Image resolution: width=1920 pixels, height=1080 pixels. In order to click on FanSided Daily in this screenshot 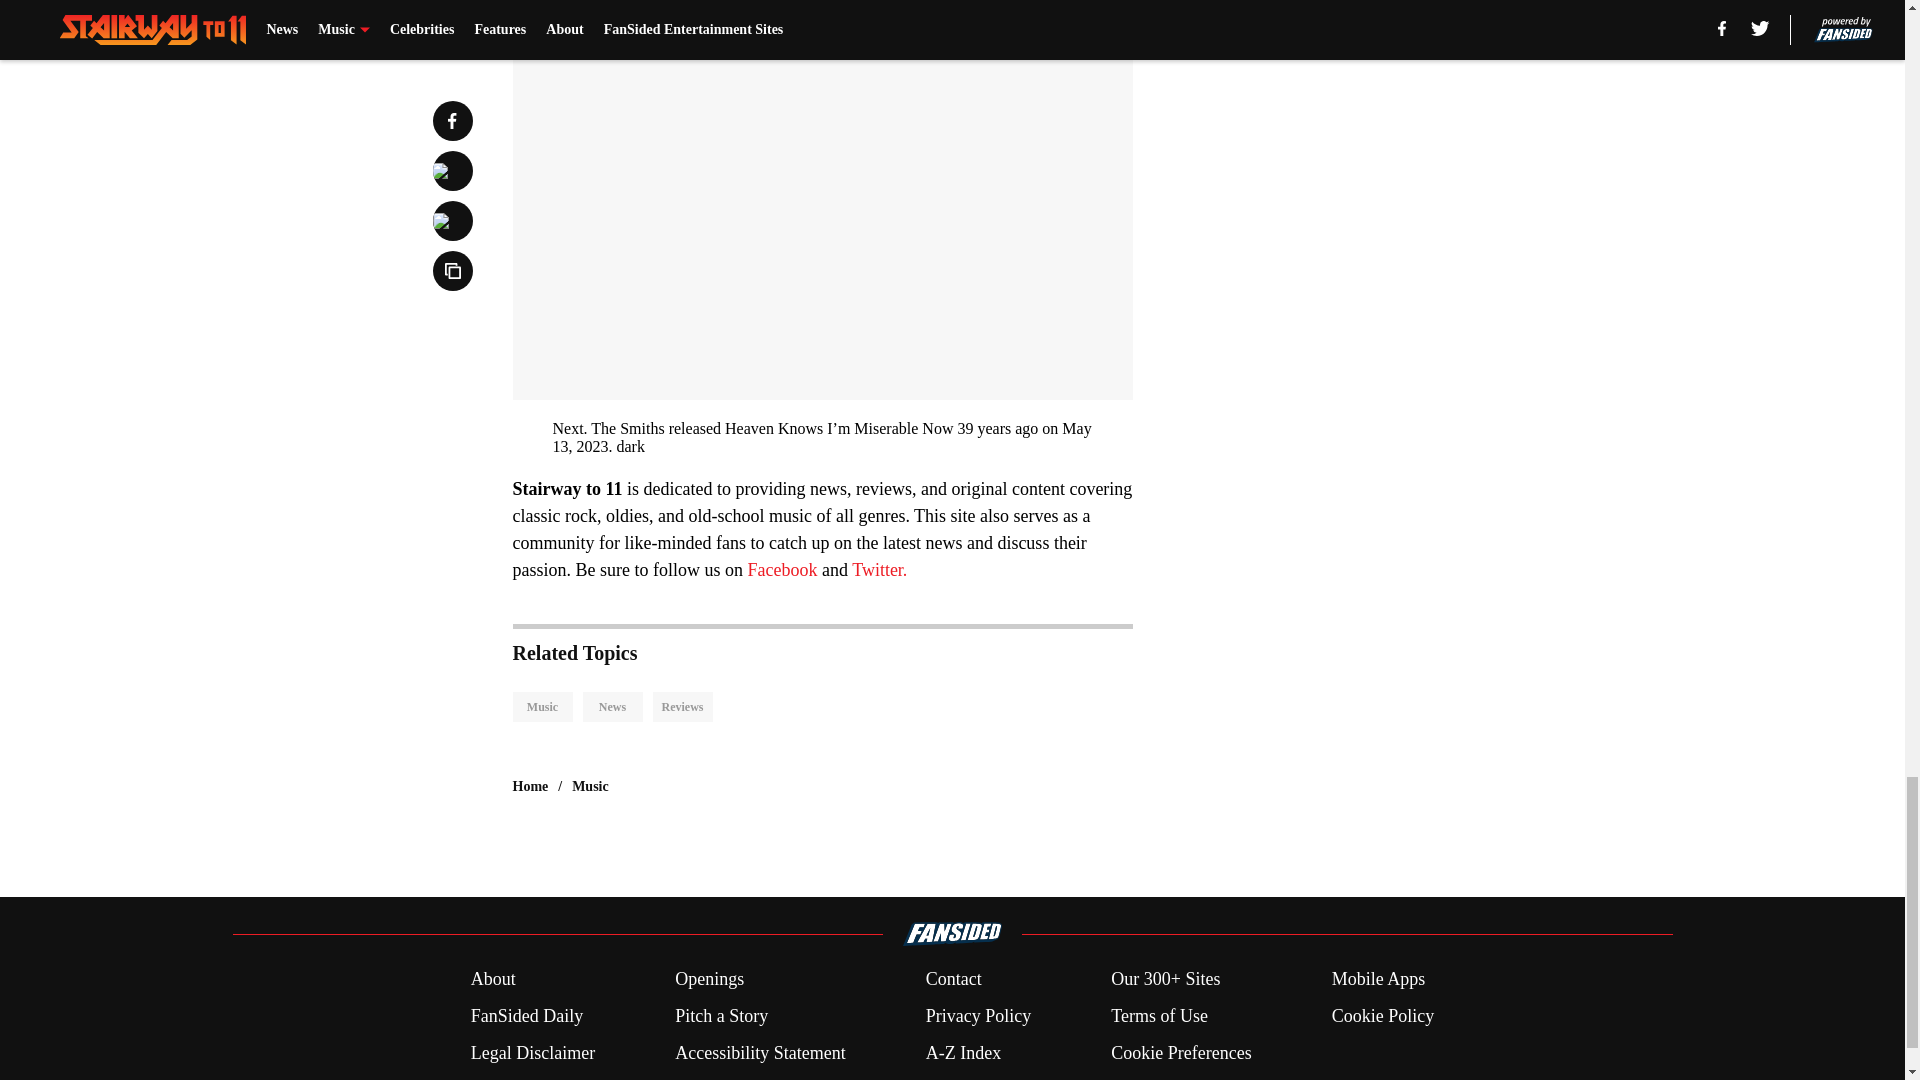, I will do `click(526, 1016)`.